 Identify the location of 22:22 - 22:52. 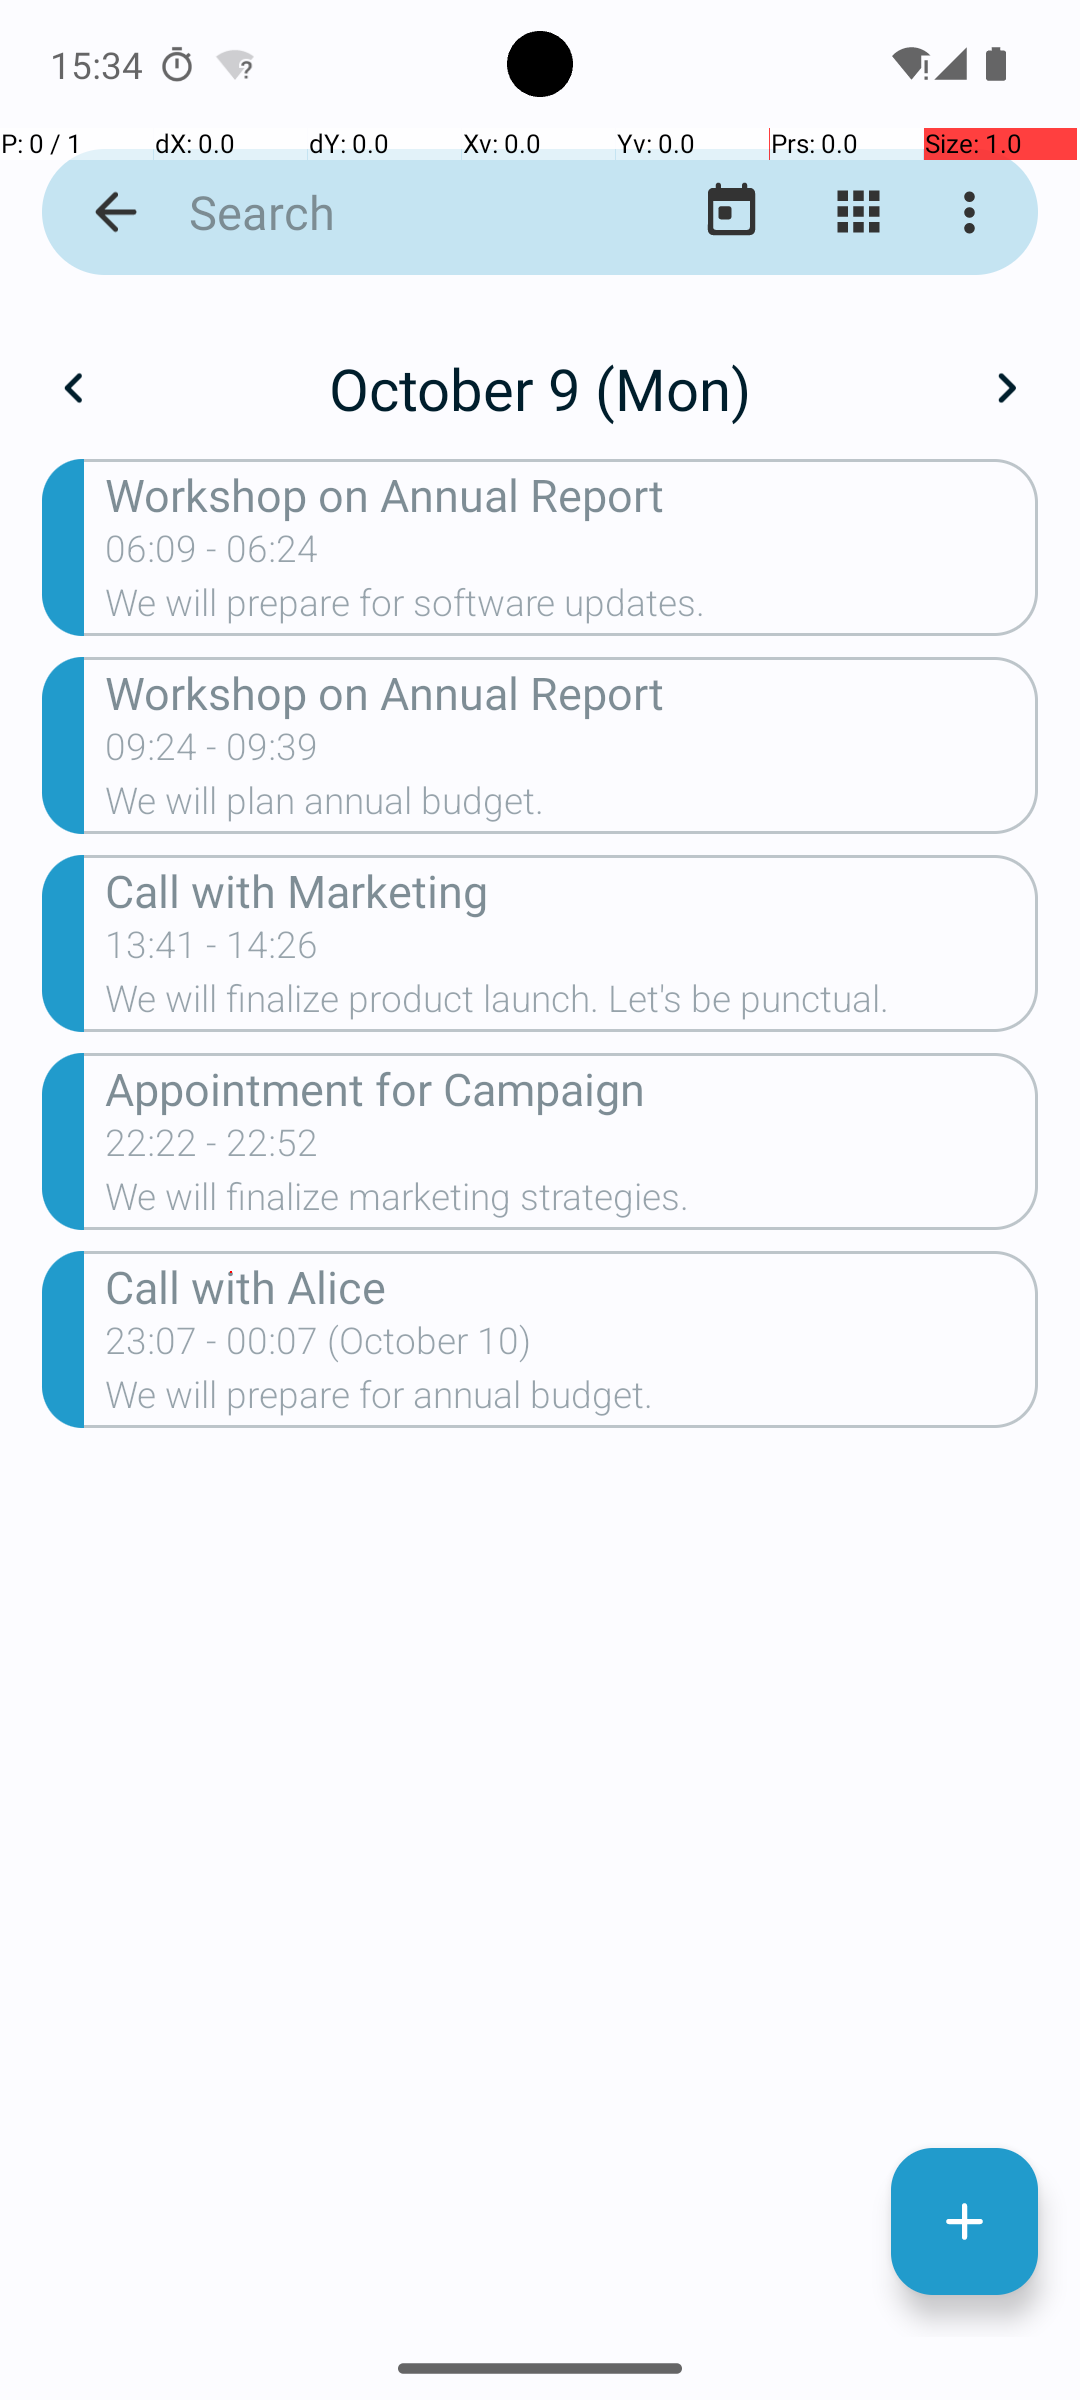
(212, 1149).